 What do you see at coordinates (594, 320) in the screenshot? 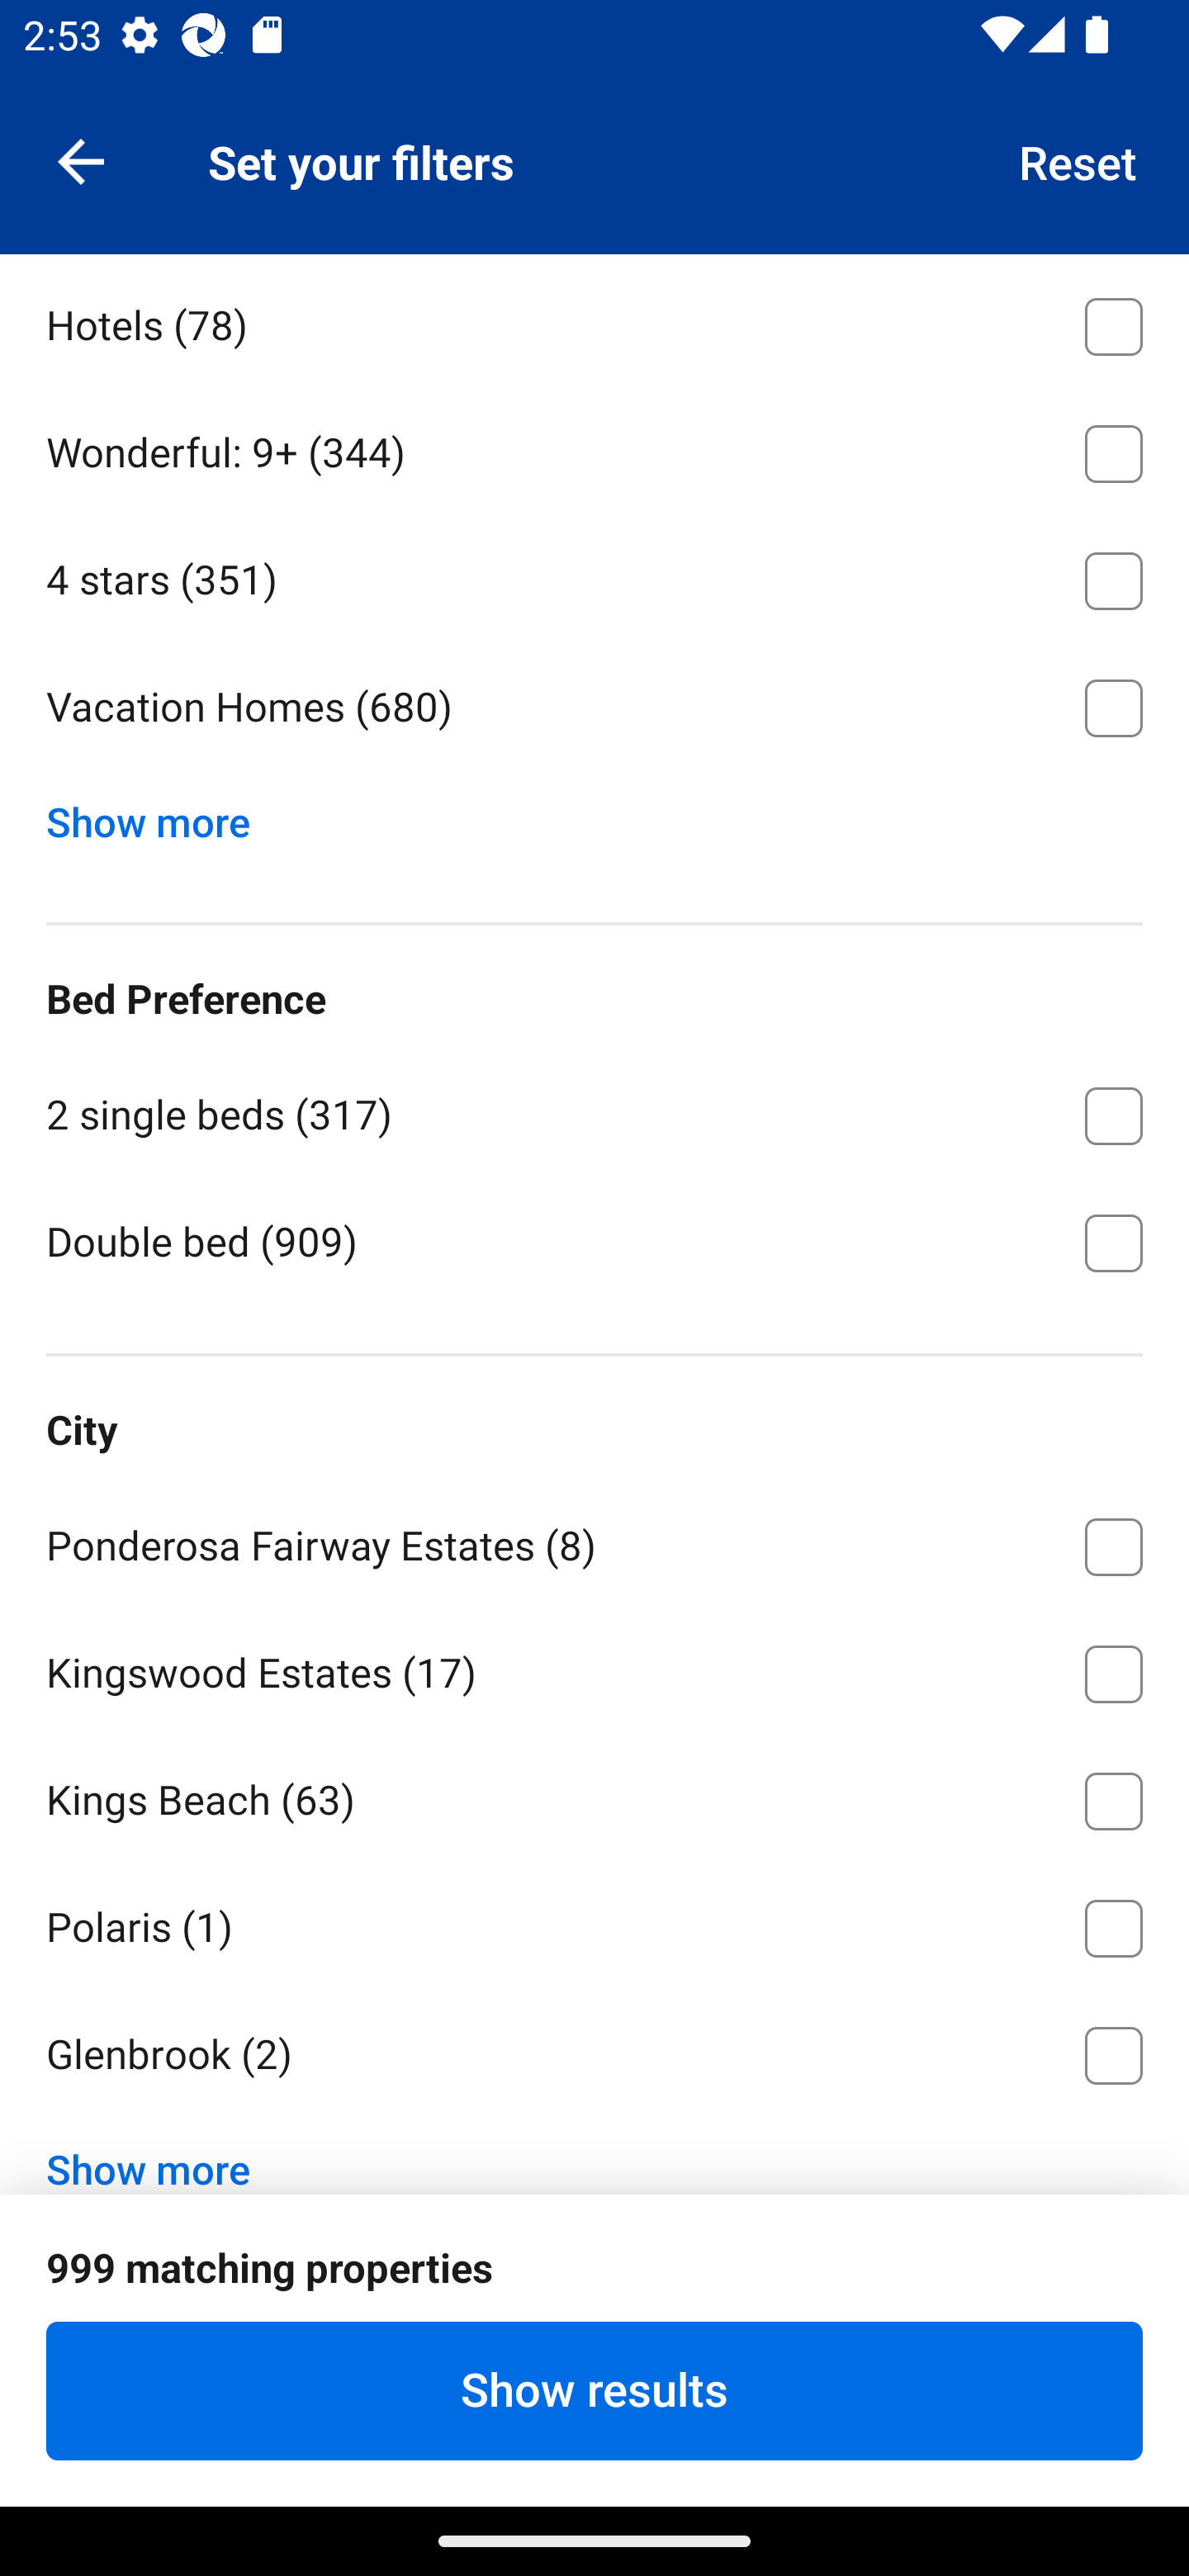
I see `Hotels ⁦(78)` at bounding box center [594, 320].